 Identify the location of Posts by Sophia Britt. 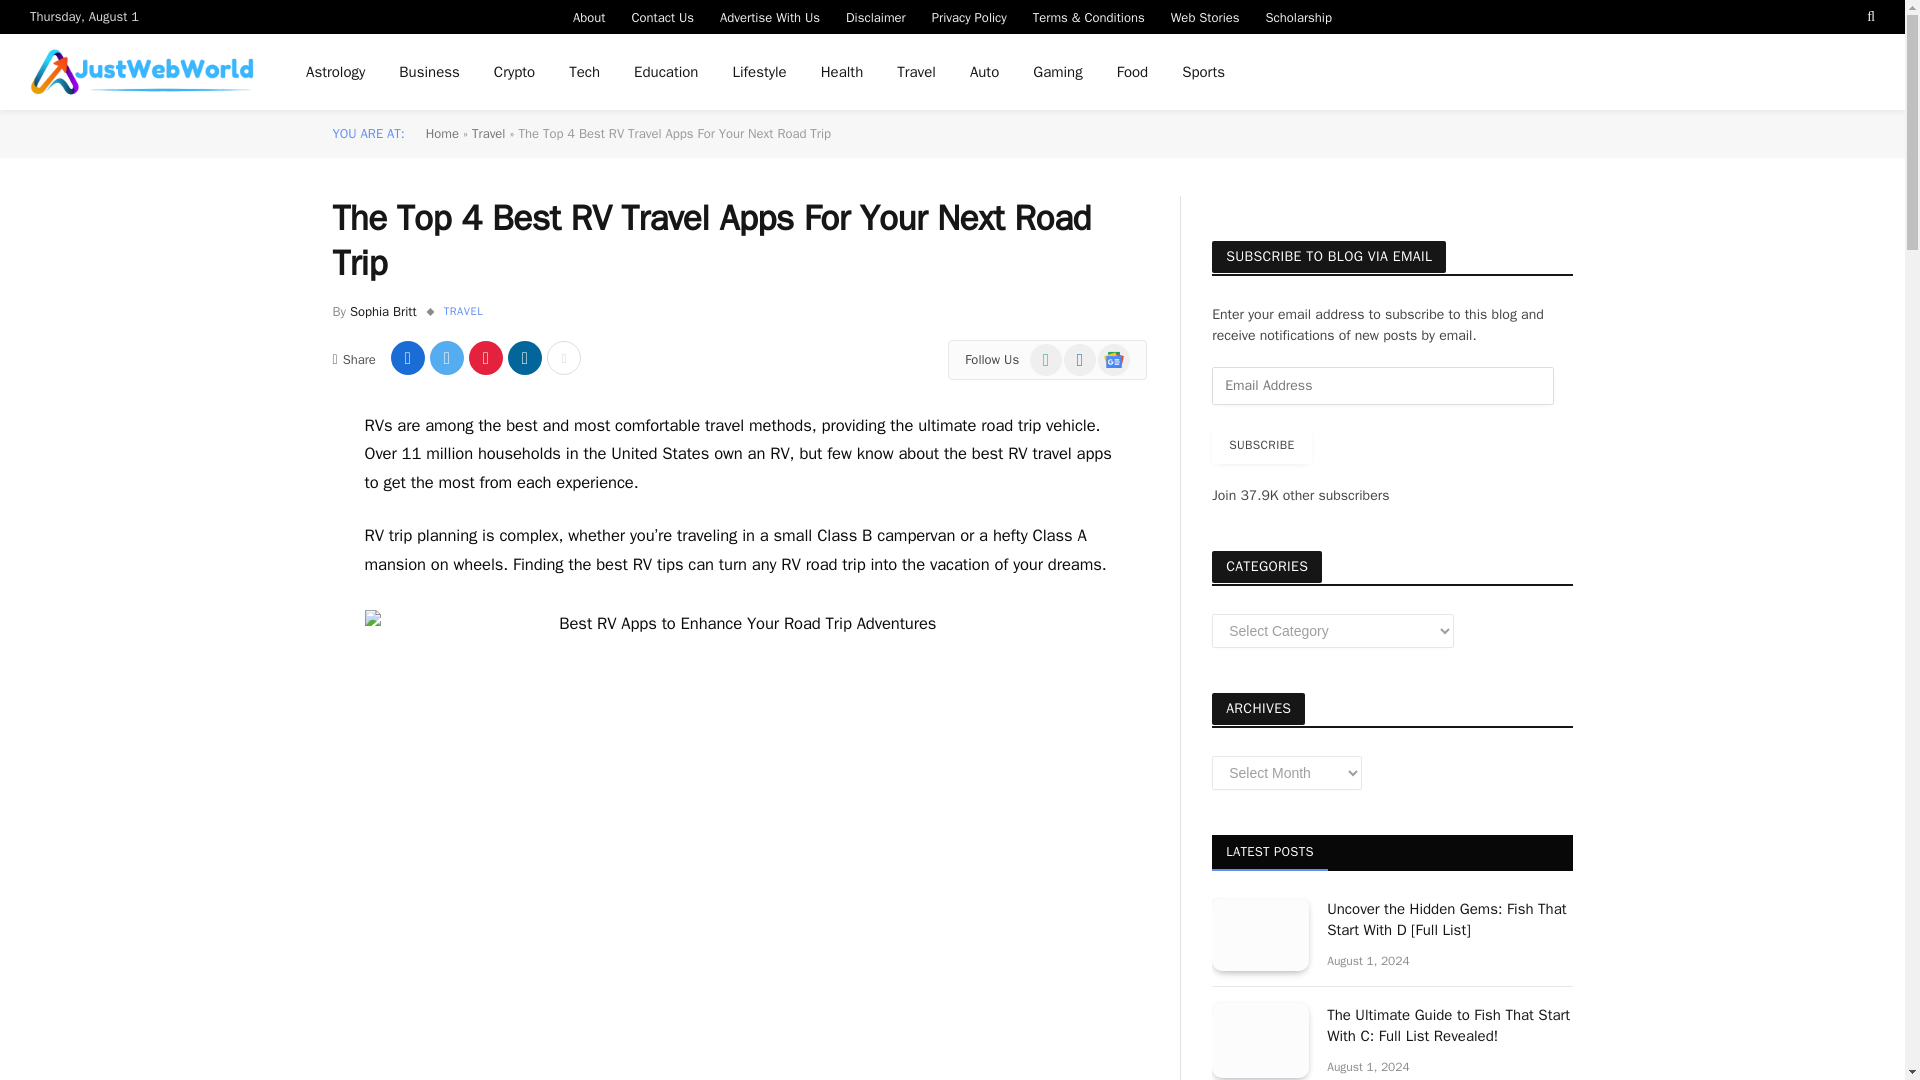
(382, 311).